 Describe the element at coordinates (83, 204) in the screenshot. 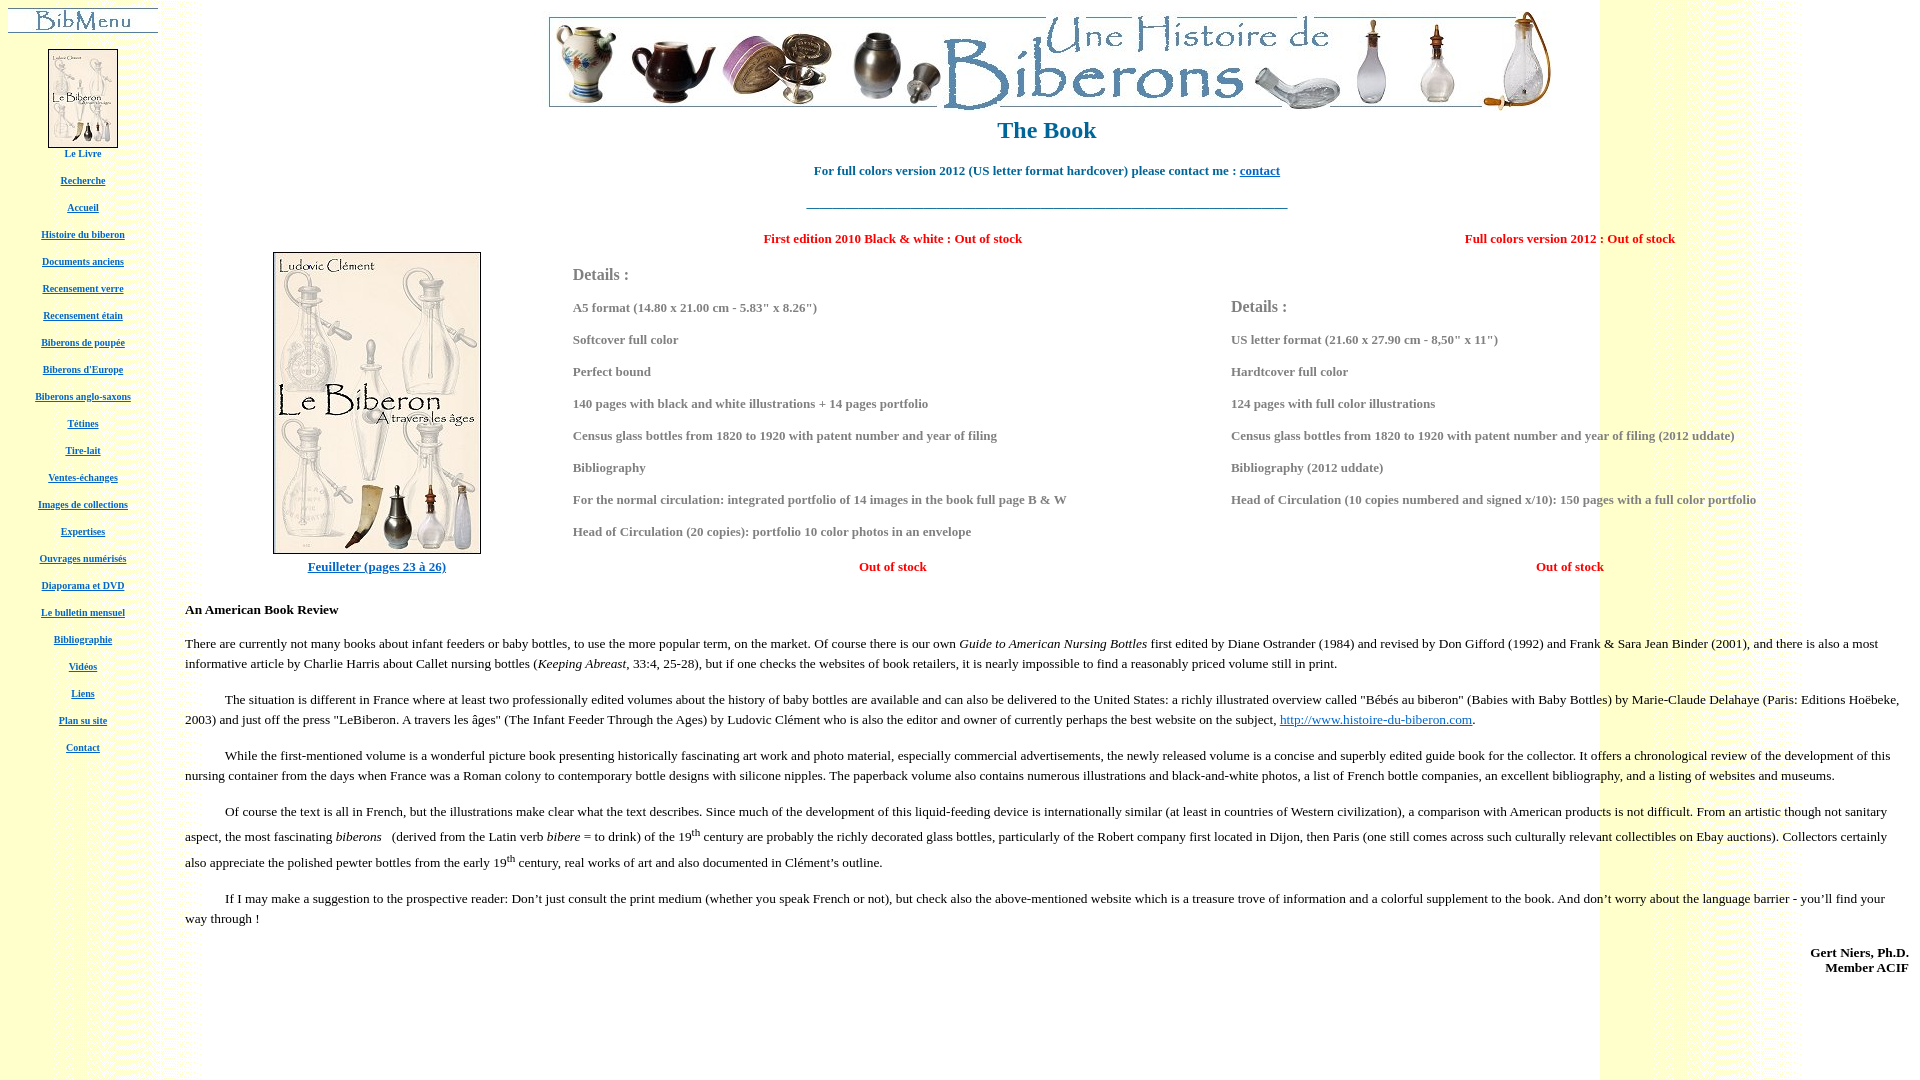

I see `Accueil` at that location.